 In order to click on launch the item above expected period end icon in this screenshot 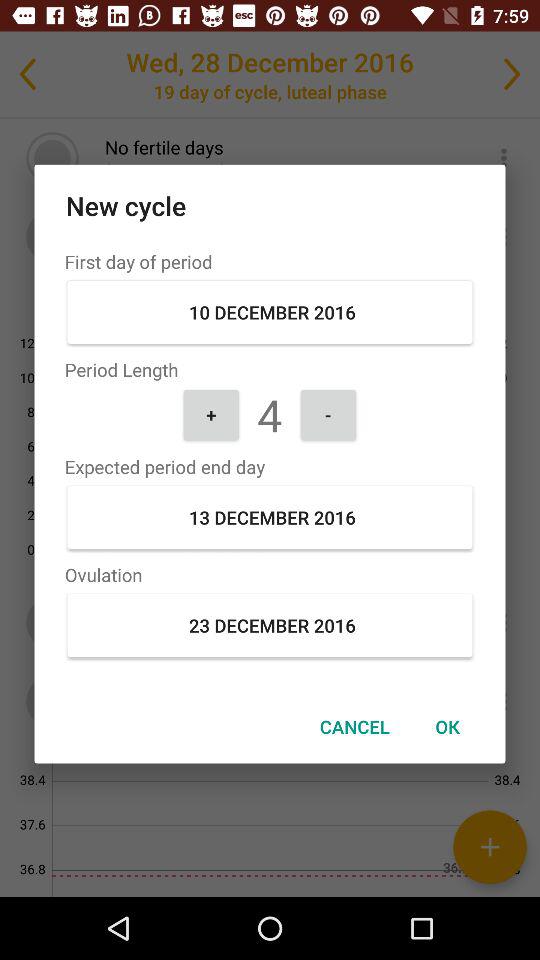, I will do `click(211, 414)`.